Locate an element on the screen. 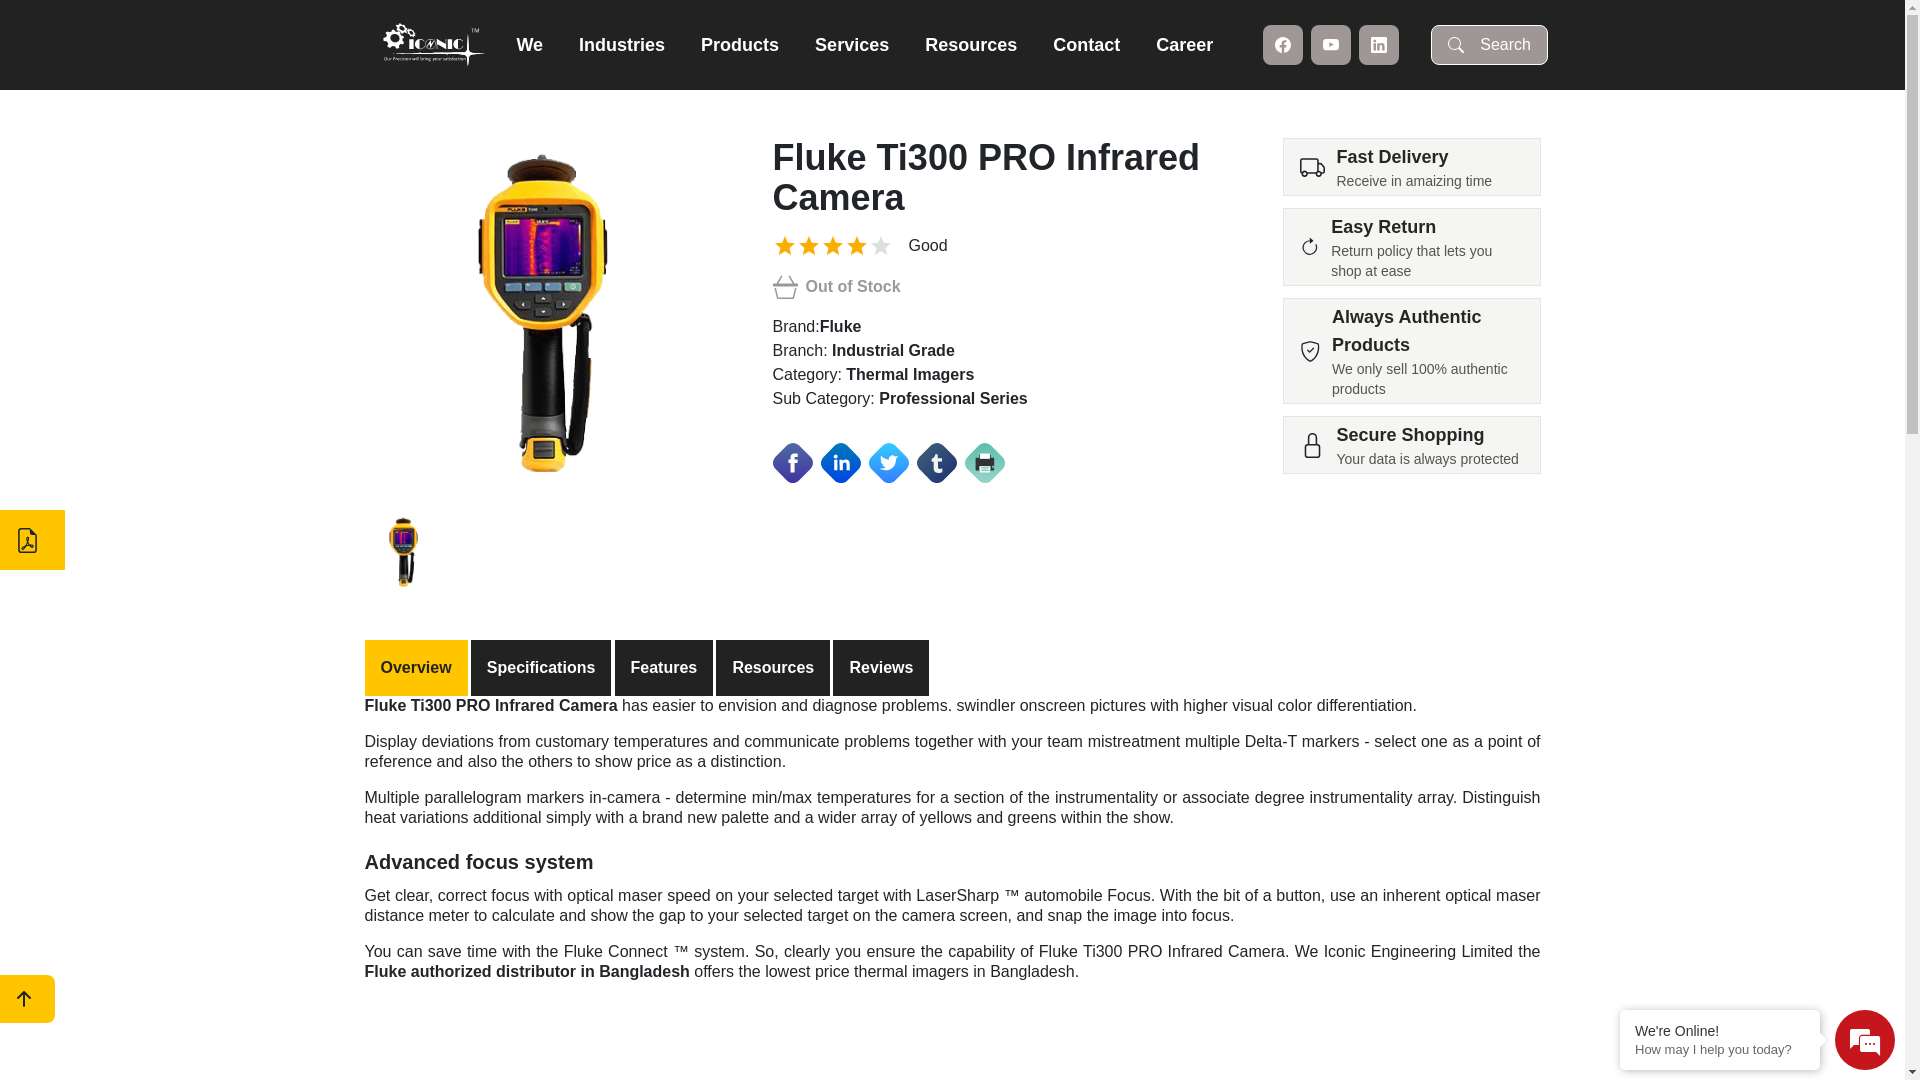 This screenshot has height=1080, width=1920. Services is located at coordinates (852, 45).